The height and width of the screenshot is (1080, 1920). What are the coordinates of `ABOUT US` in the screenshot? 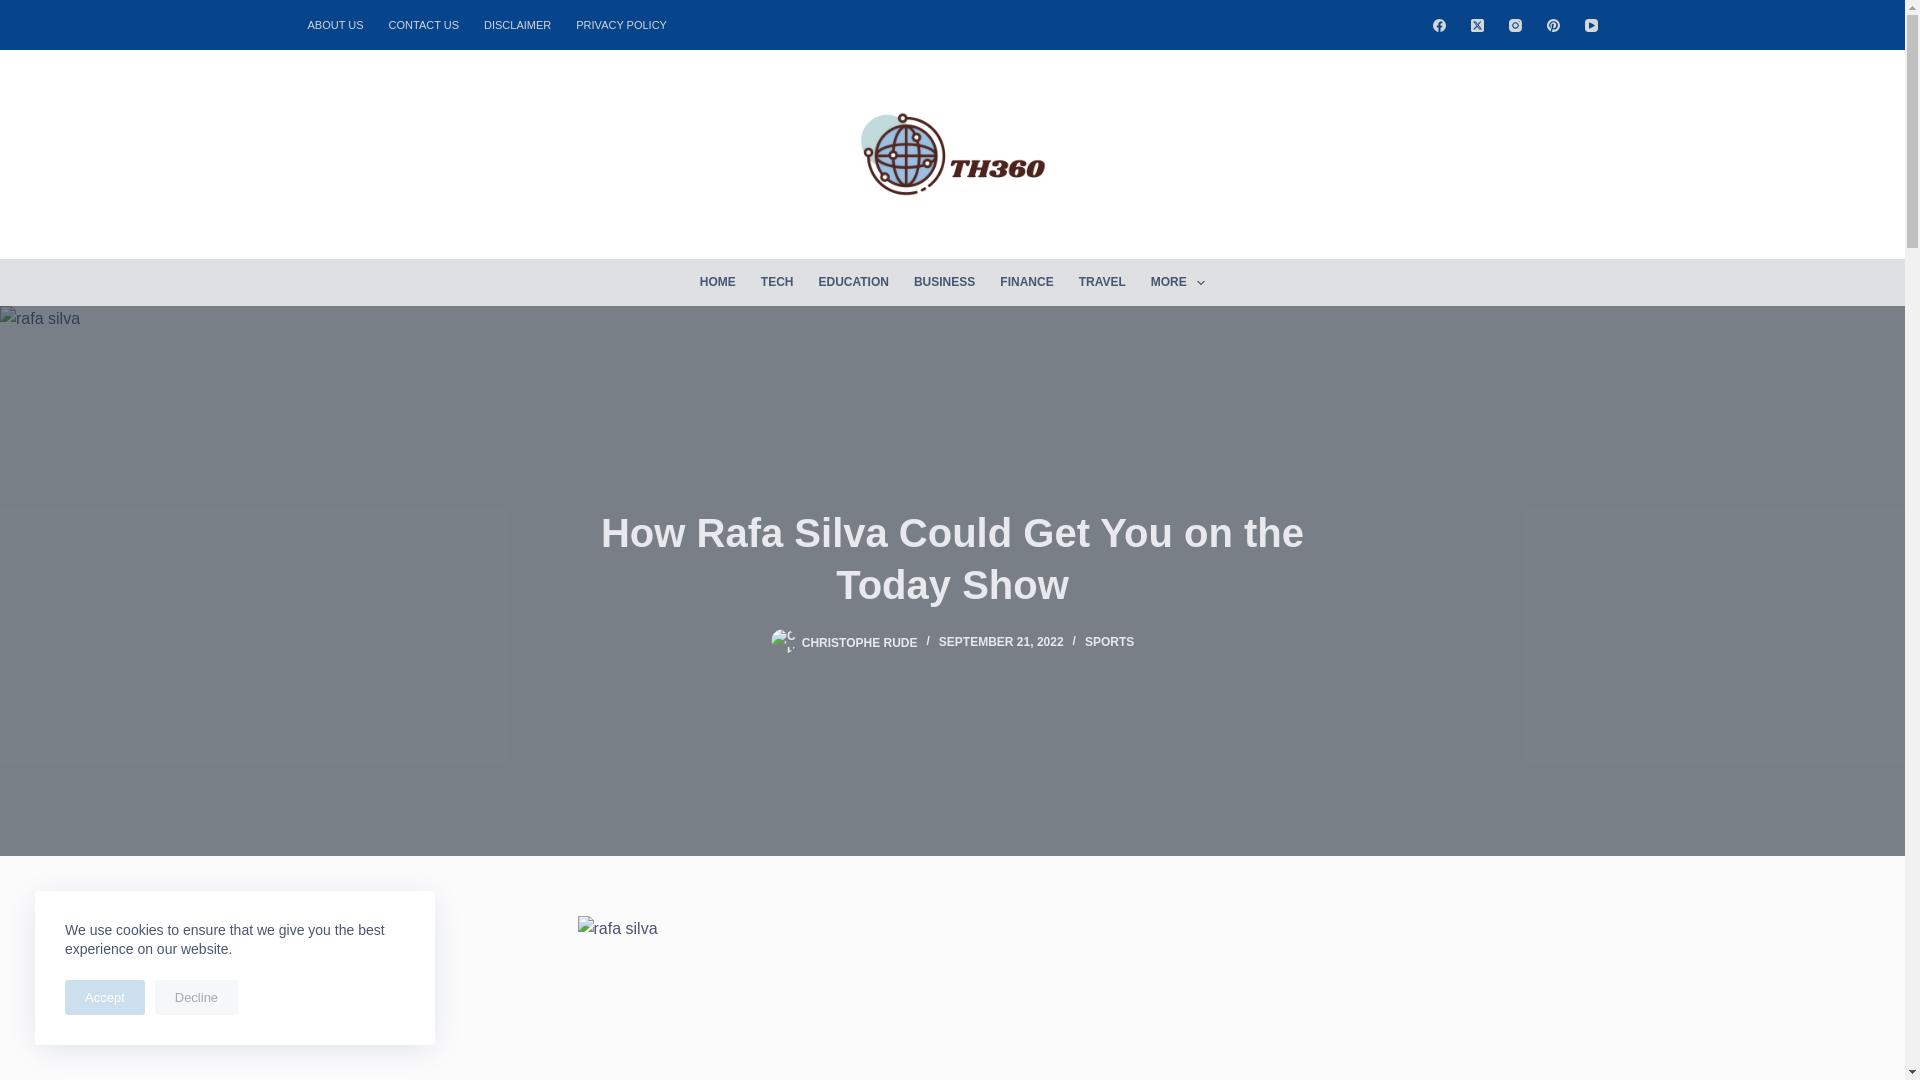 It's located at (342, 24).